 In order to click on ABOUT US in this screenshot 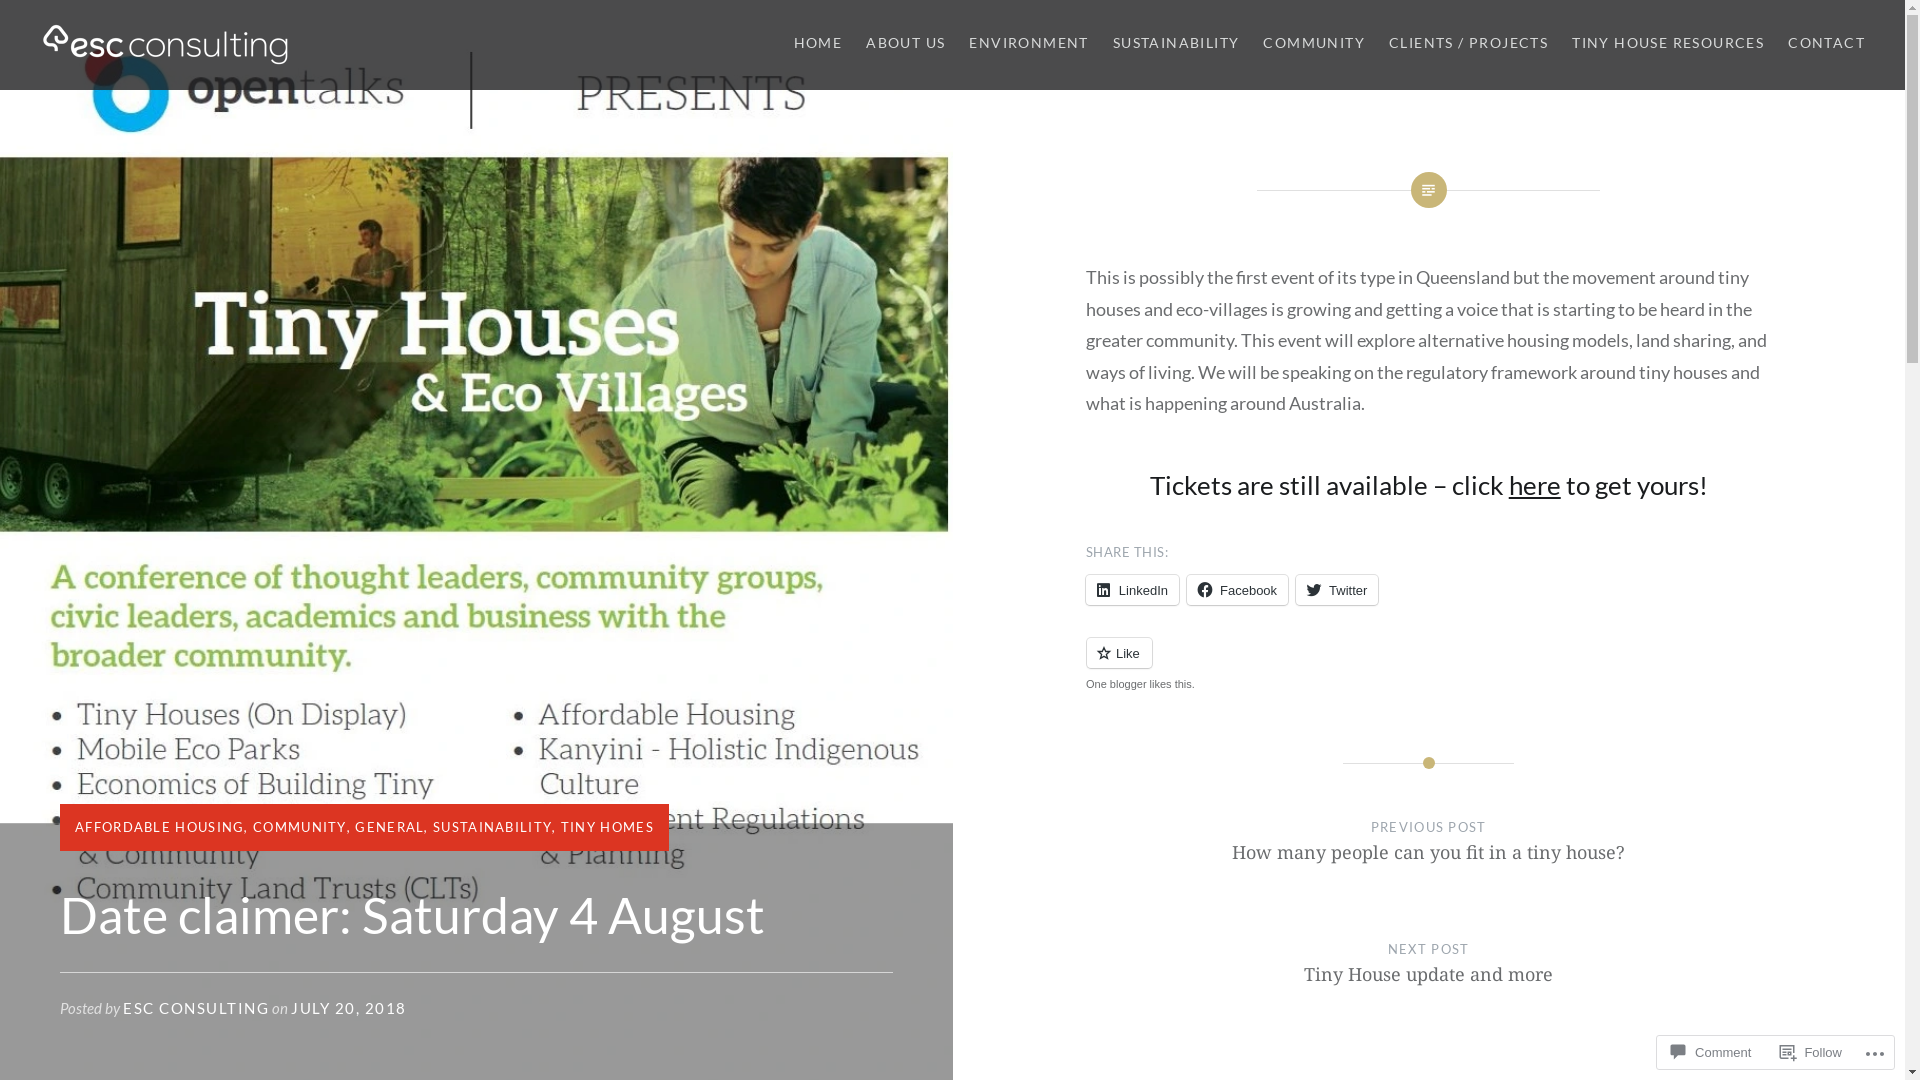, I will do `click(906, 44)`.